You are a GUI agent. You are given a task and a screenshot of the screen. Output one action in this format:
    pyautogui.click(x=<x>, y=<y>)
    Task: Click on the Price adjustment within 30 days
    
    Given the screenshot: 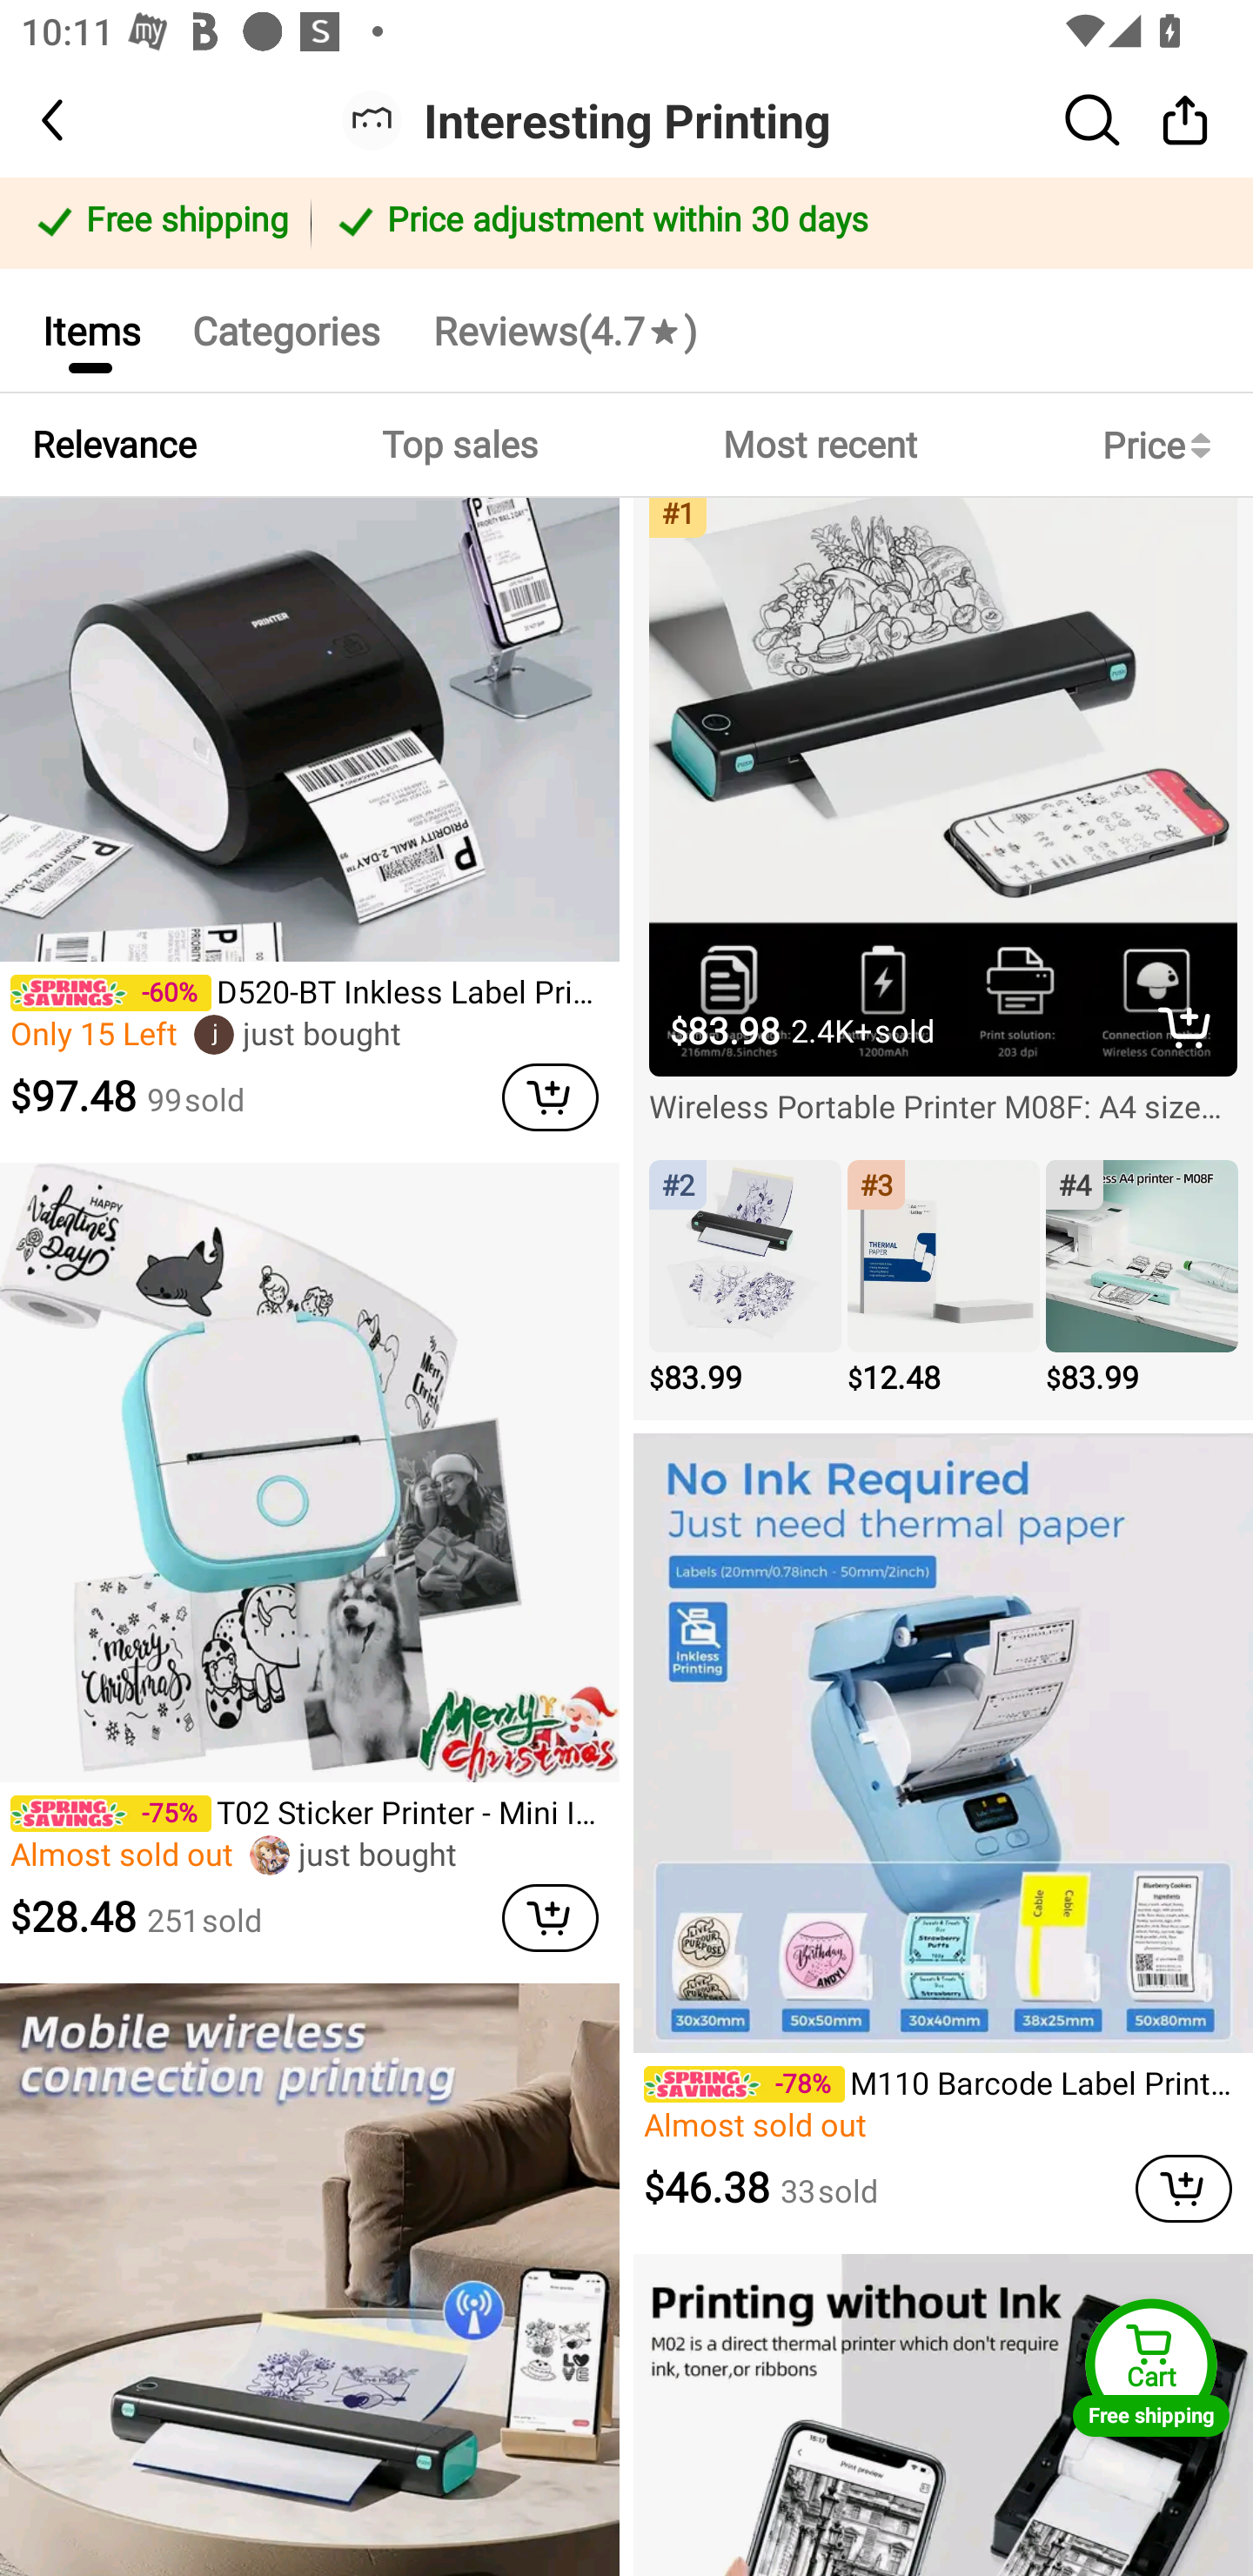 What is the action you would take?
    pyautogui.click(x=776, y=223)
    